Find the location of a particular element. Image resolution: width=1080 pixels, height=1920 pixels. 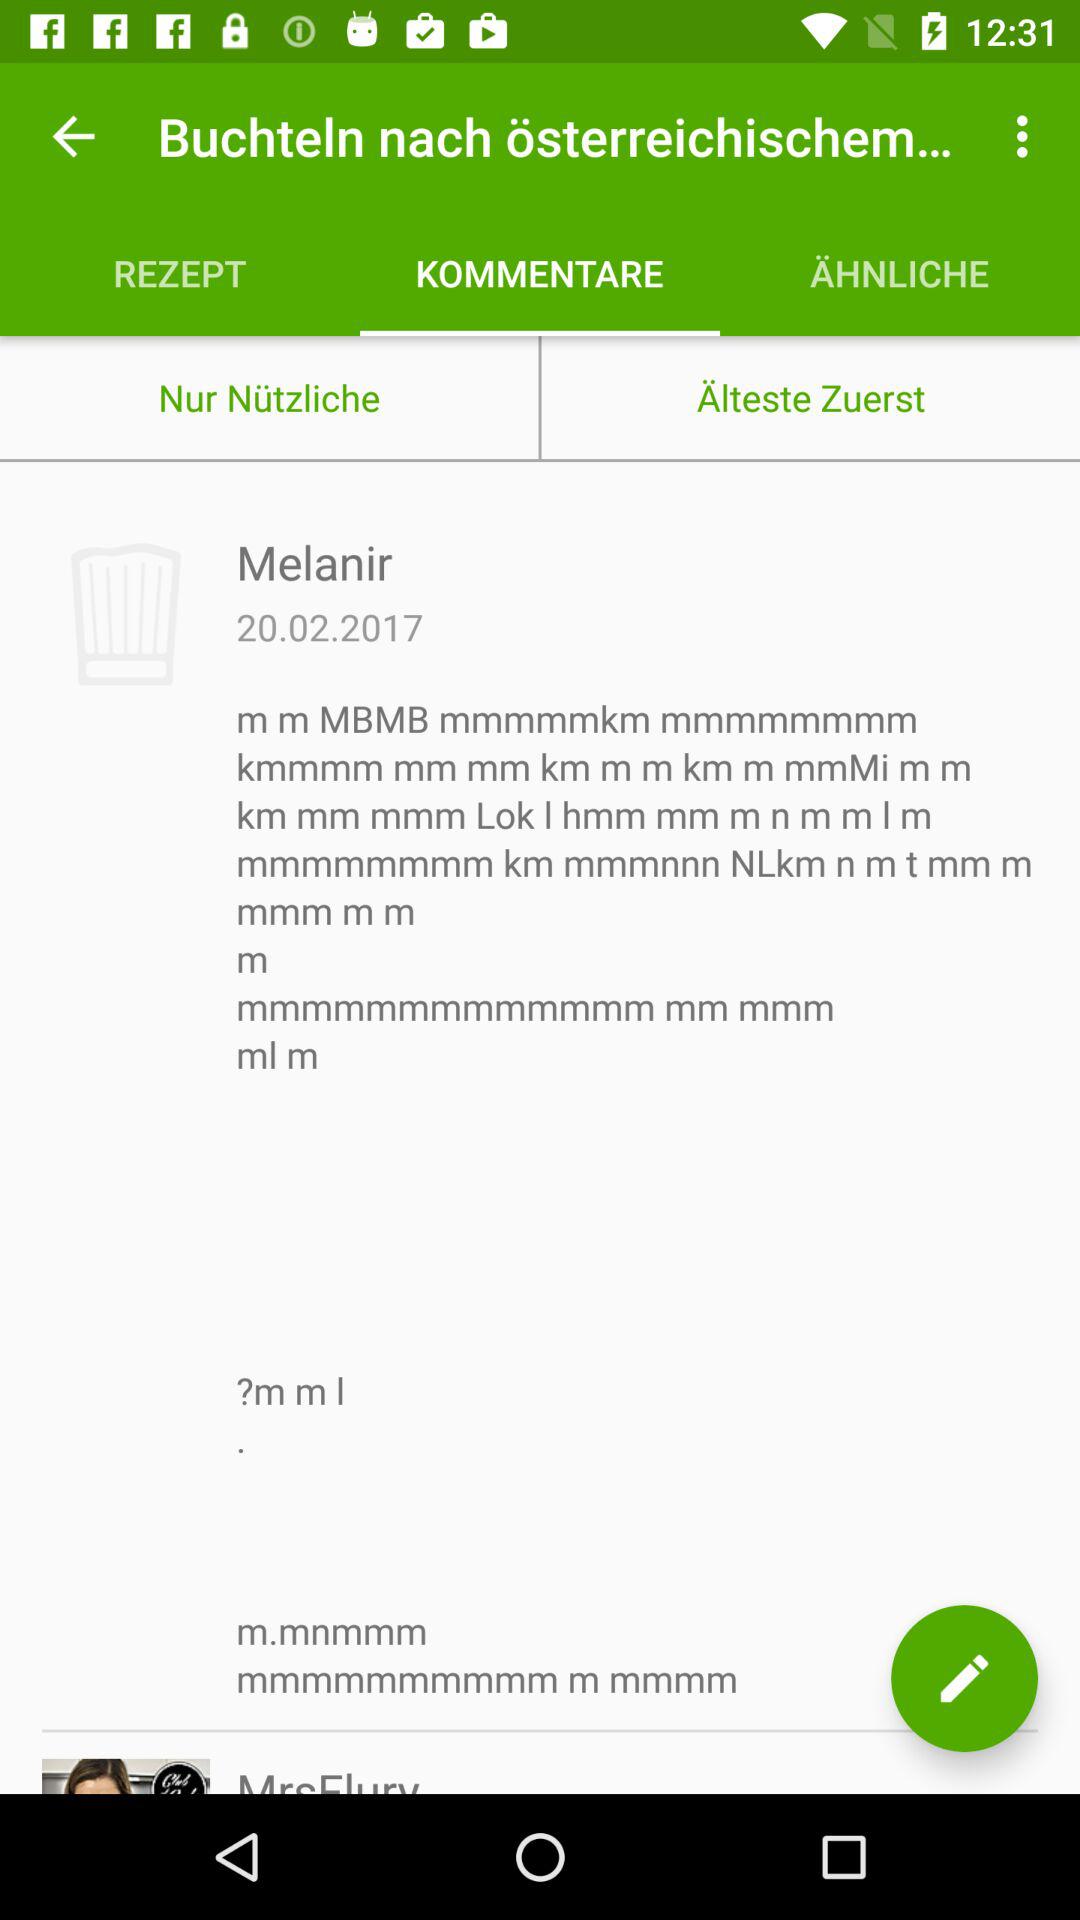

launch icon below m m mbmb icon is located at coordinates (328, 1776).